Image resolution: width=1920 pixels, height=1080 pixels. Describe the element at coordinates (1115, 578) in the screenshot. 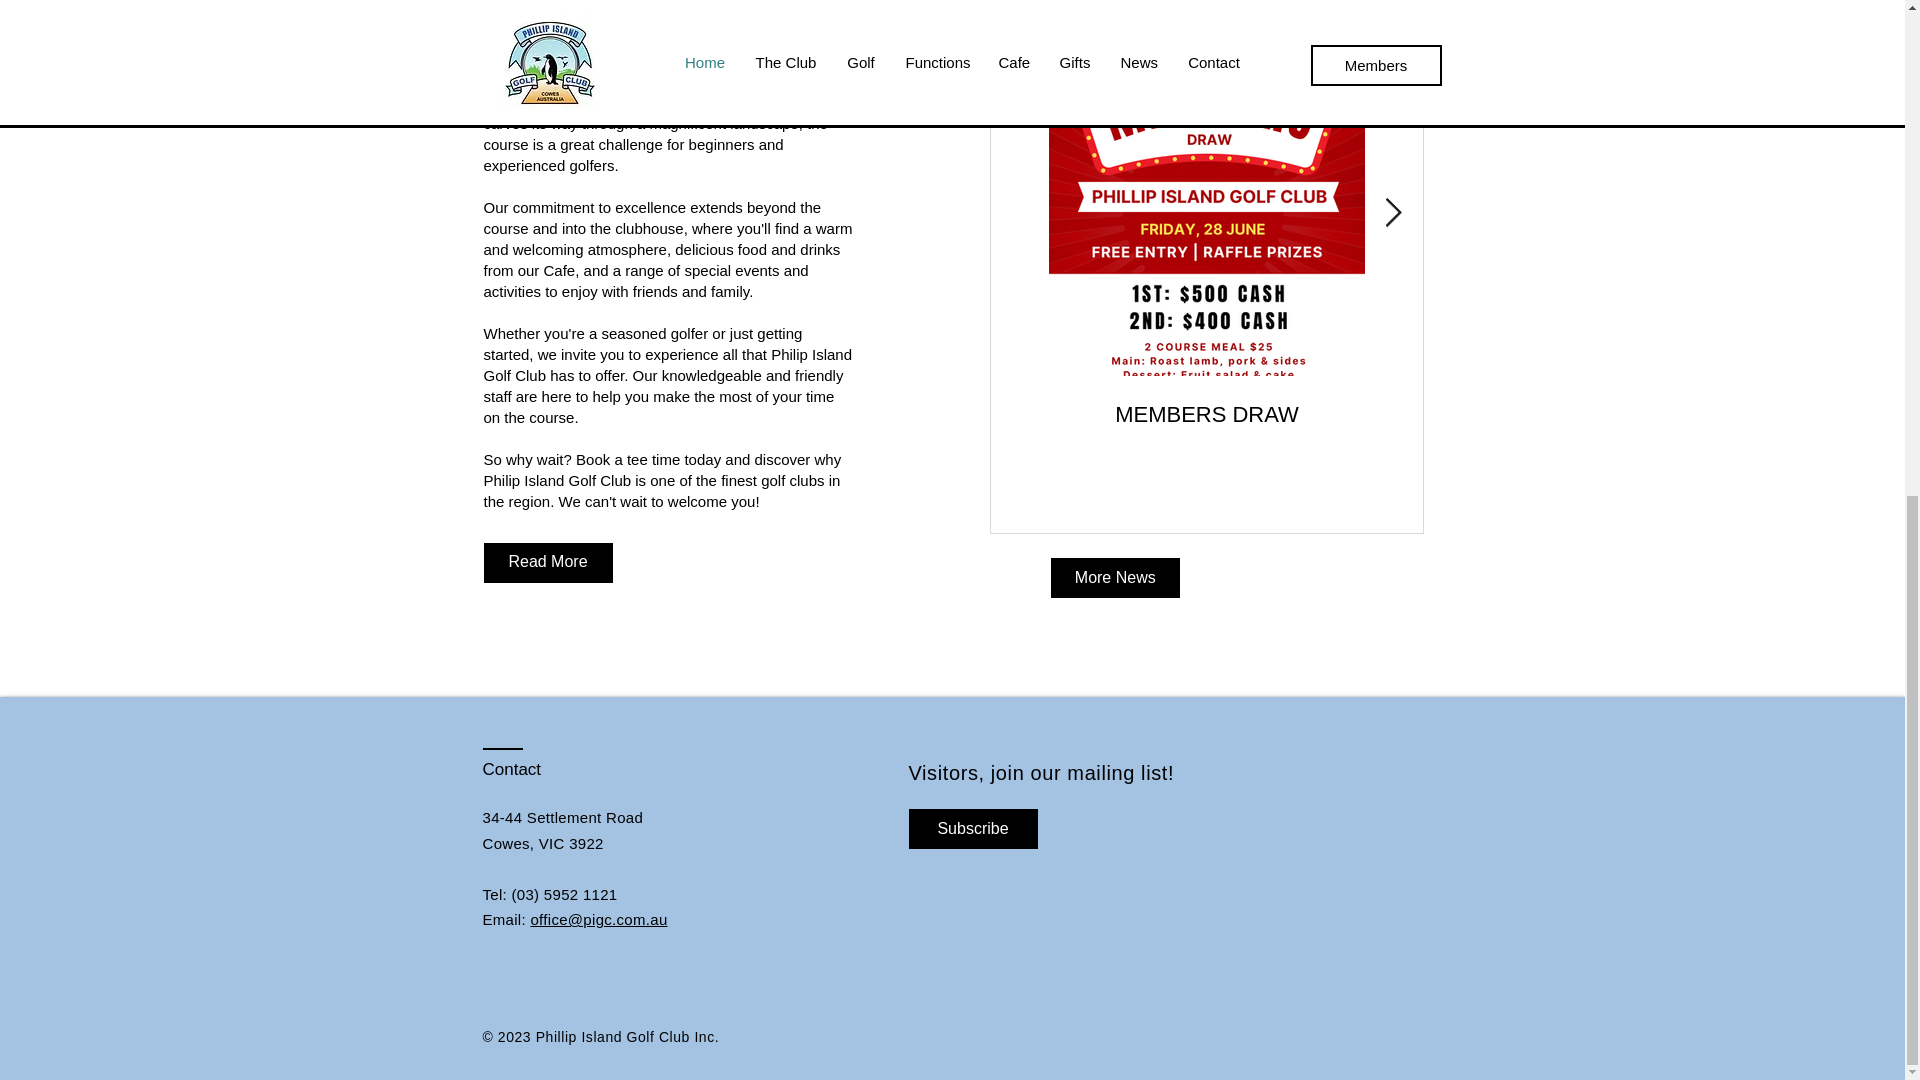

I see `More News` at that location.